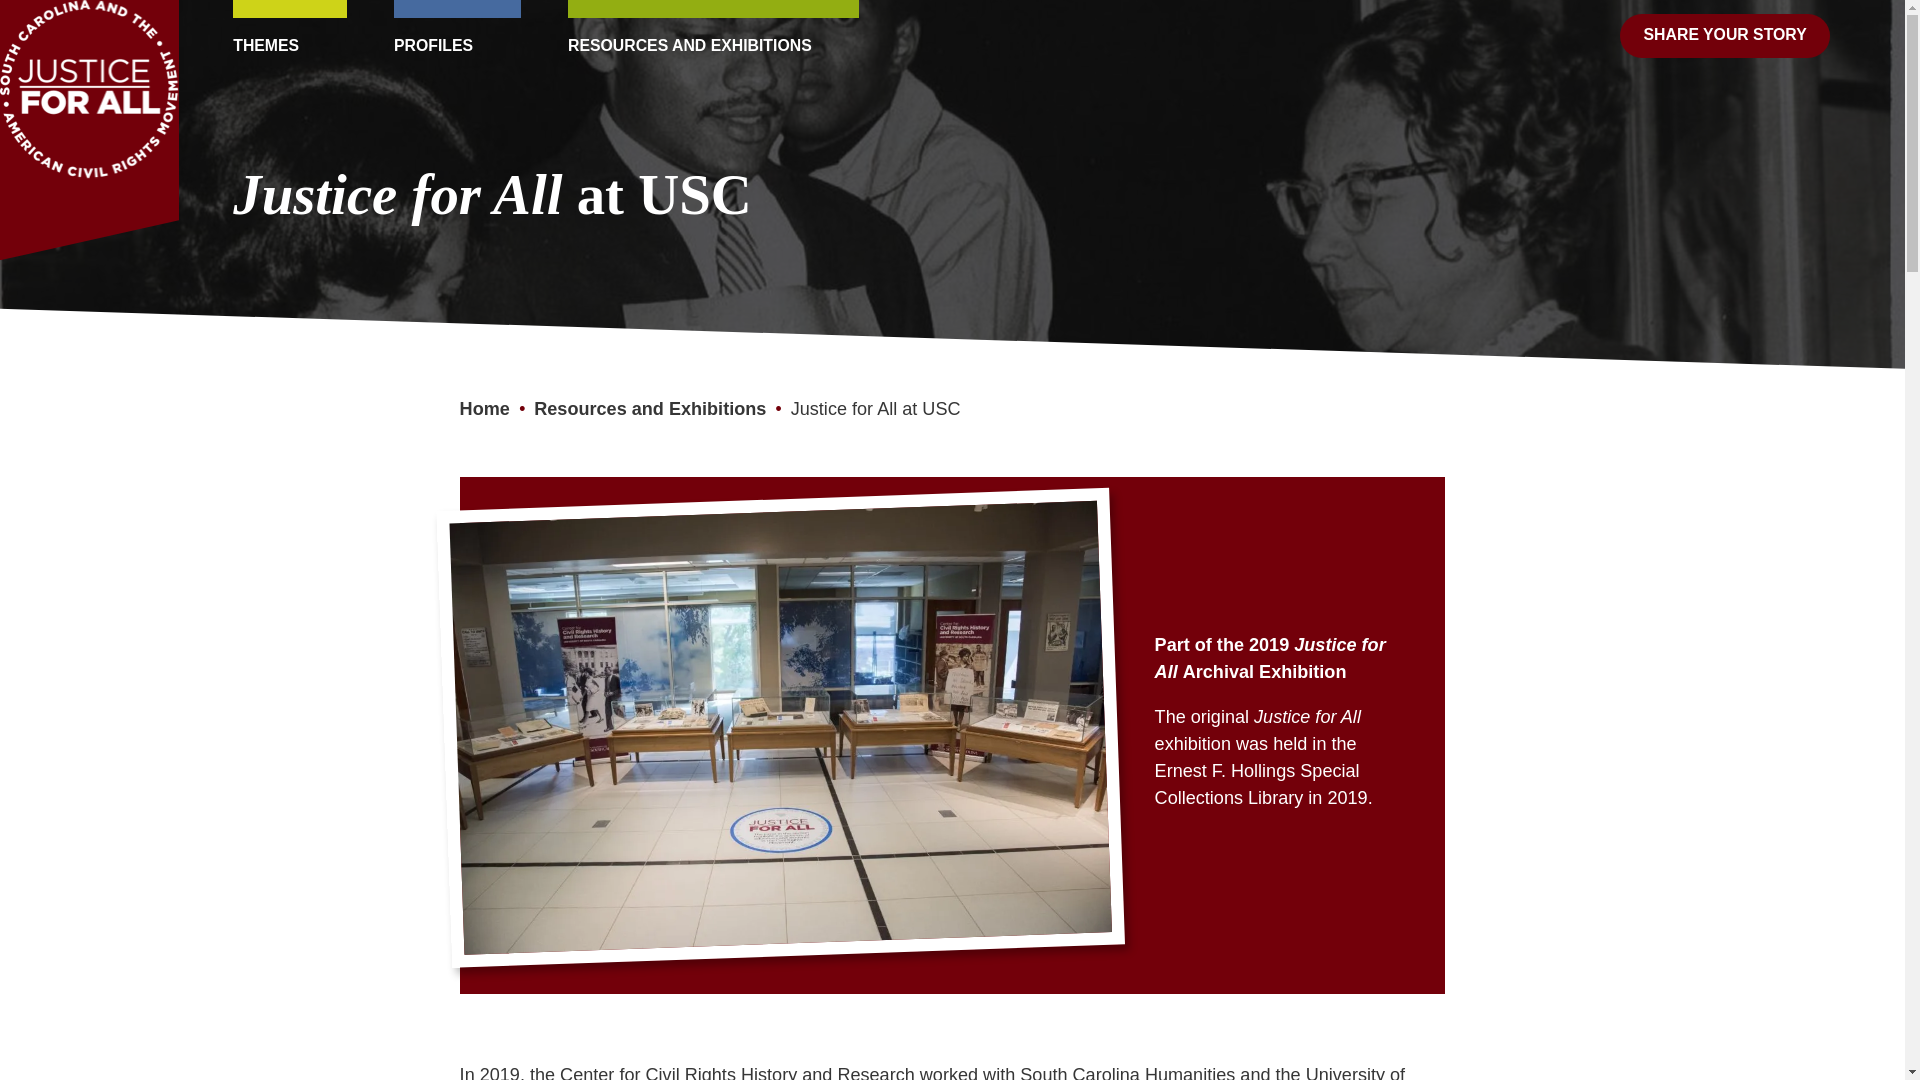 This screenshot has width=1920, height=1080. What do you see at coordinates (485, 408) in the screenshot?
I see `Home` at bounding box center [485, 408].